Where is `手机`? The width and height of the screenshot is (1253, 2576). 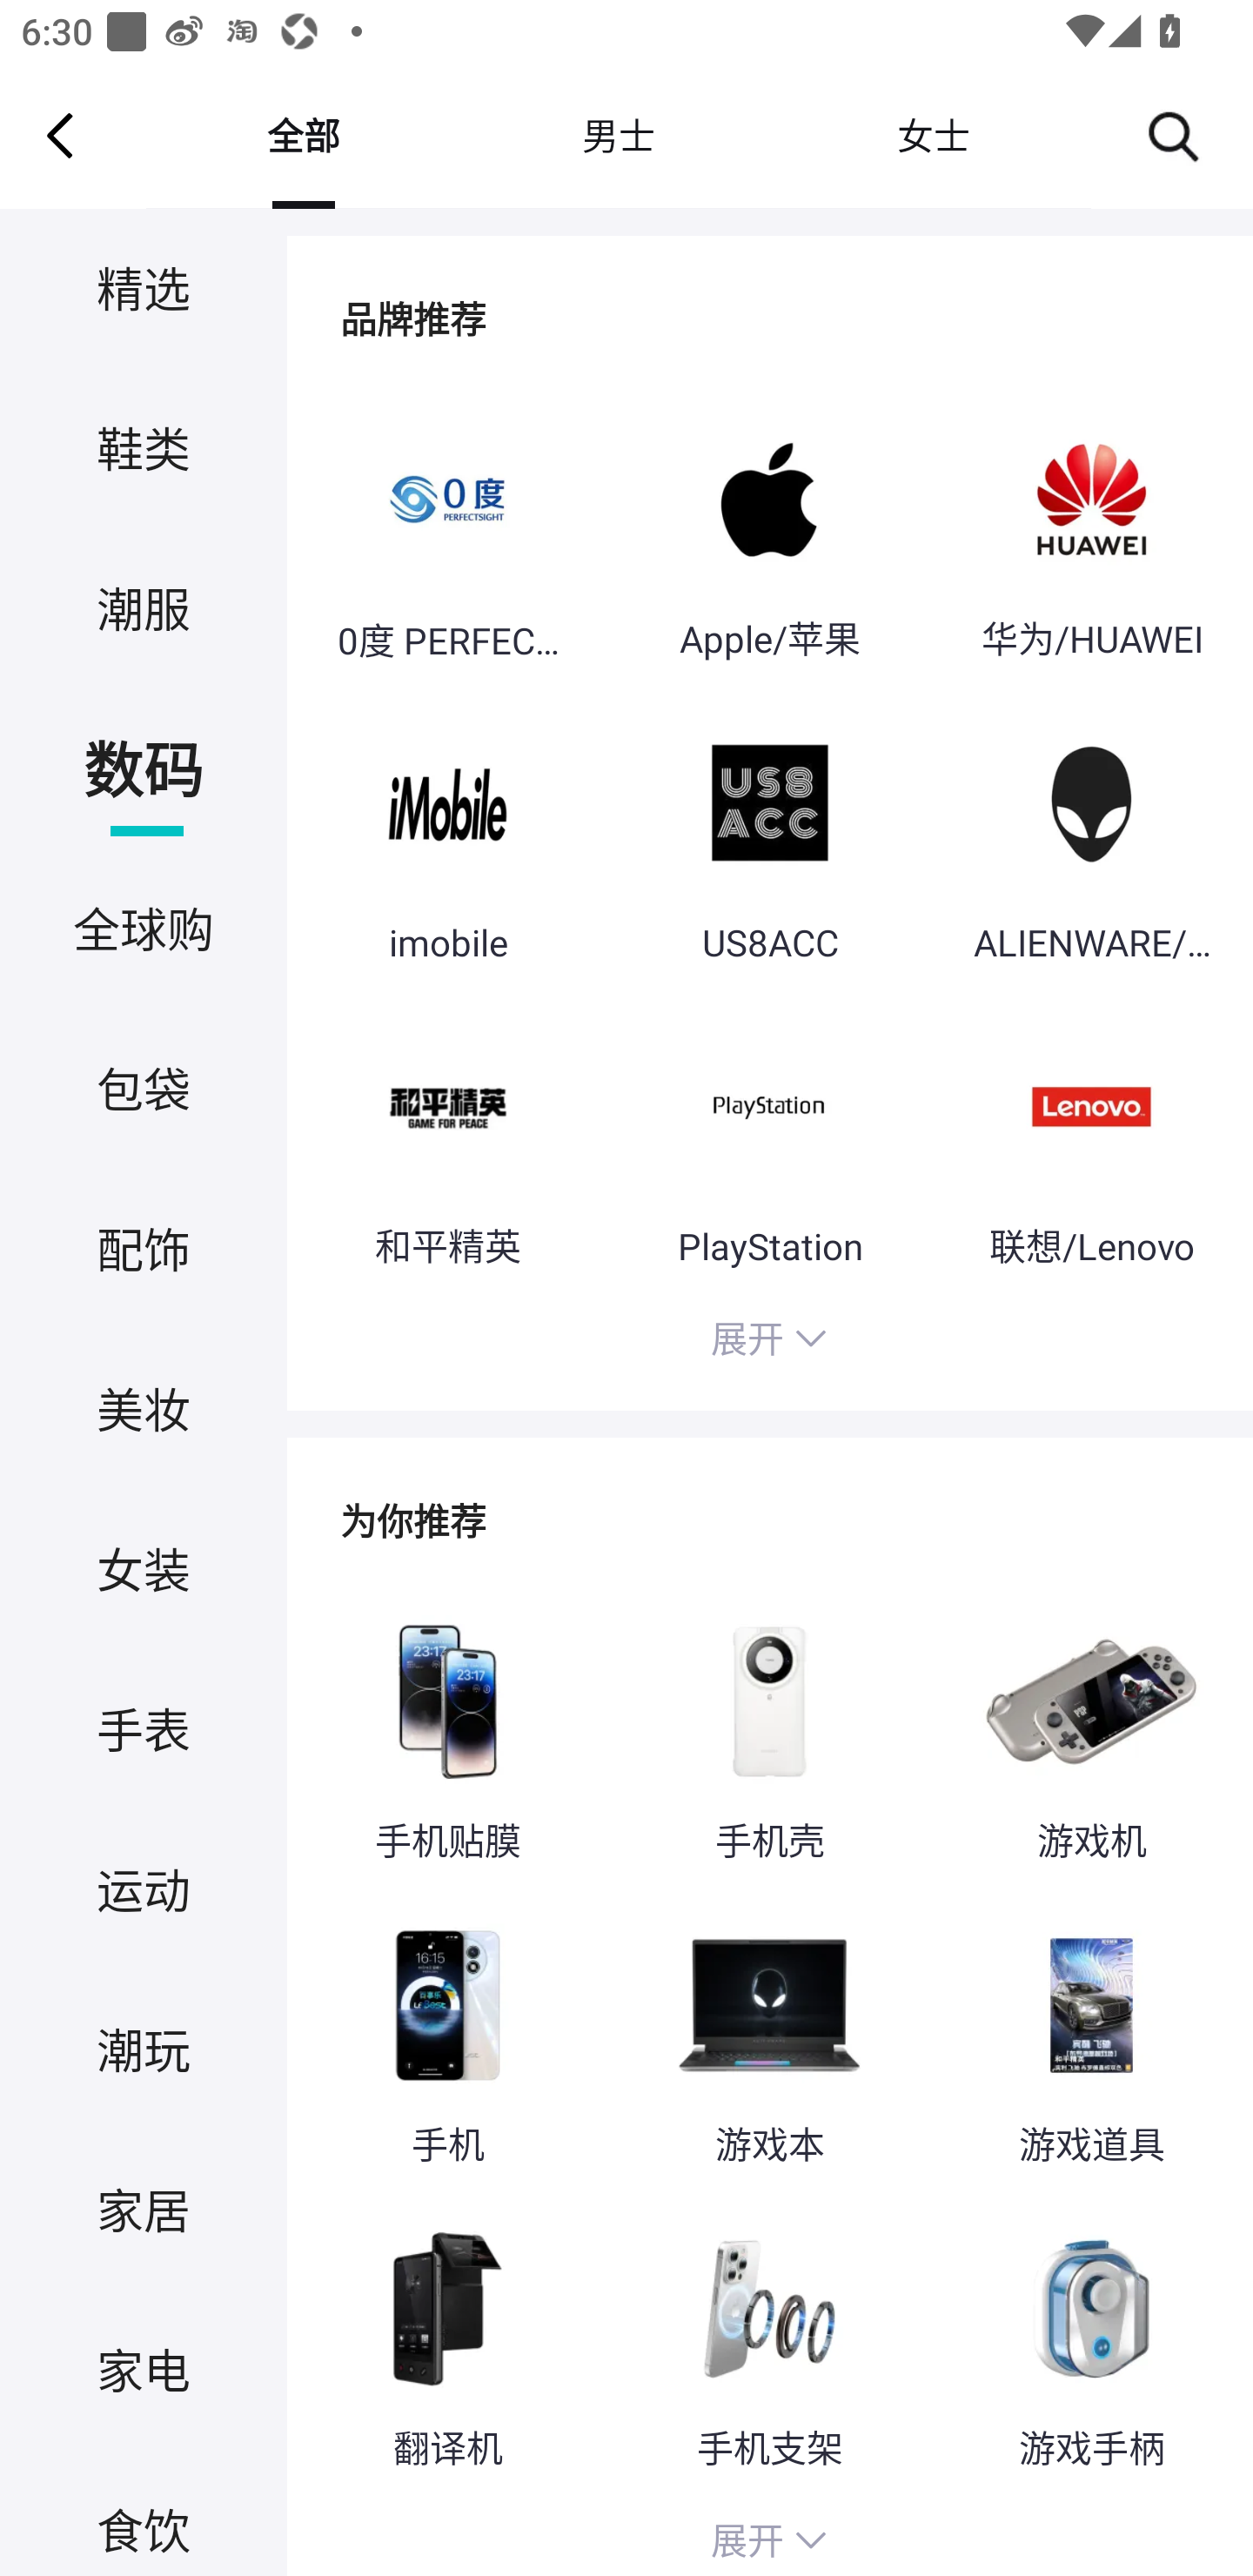 手机 is located at coordinates (447, 2040).